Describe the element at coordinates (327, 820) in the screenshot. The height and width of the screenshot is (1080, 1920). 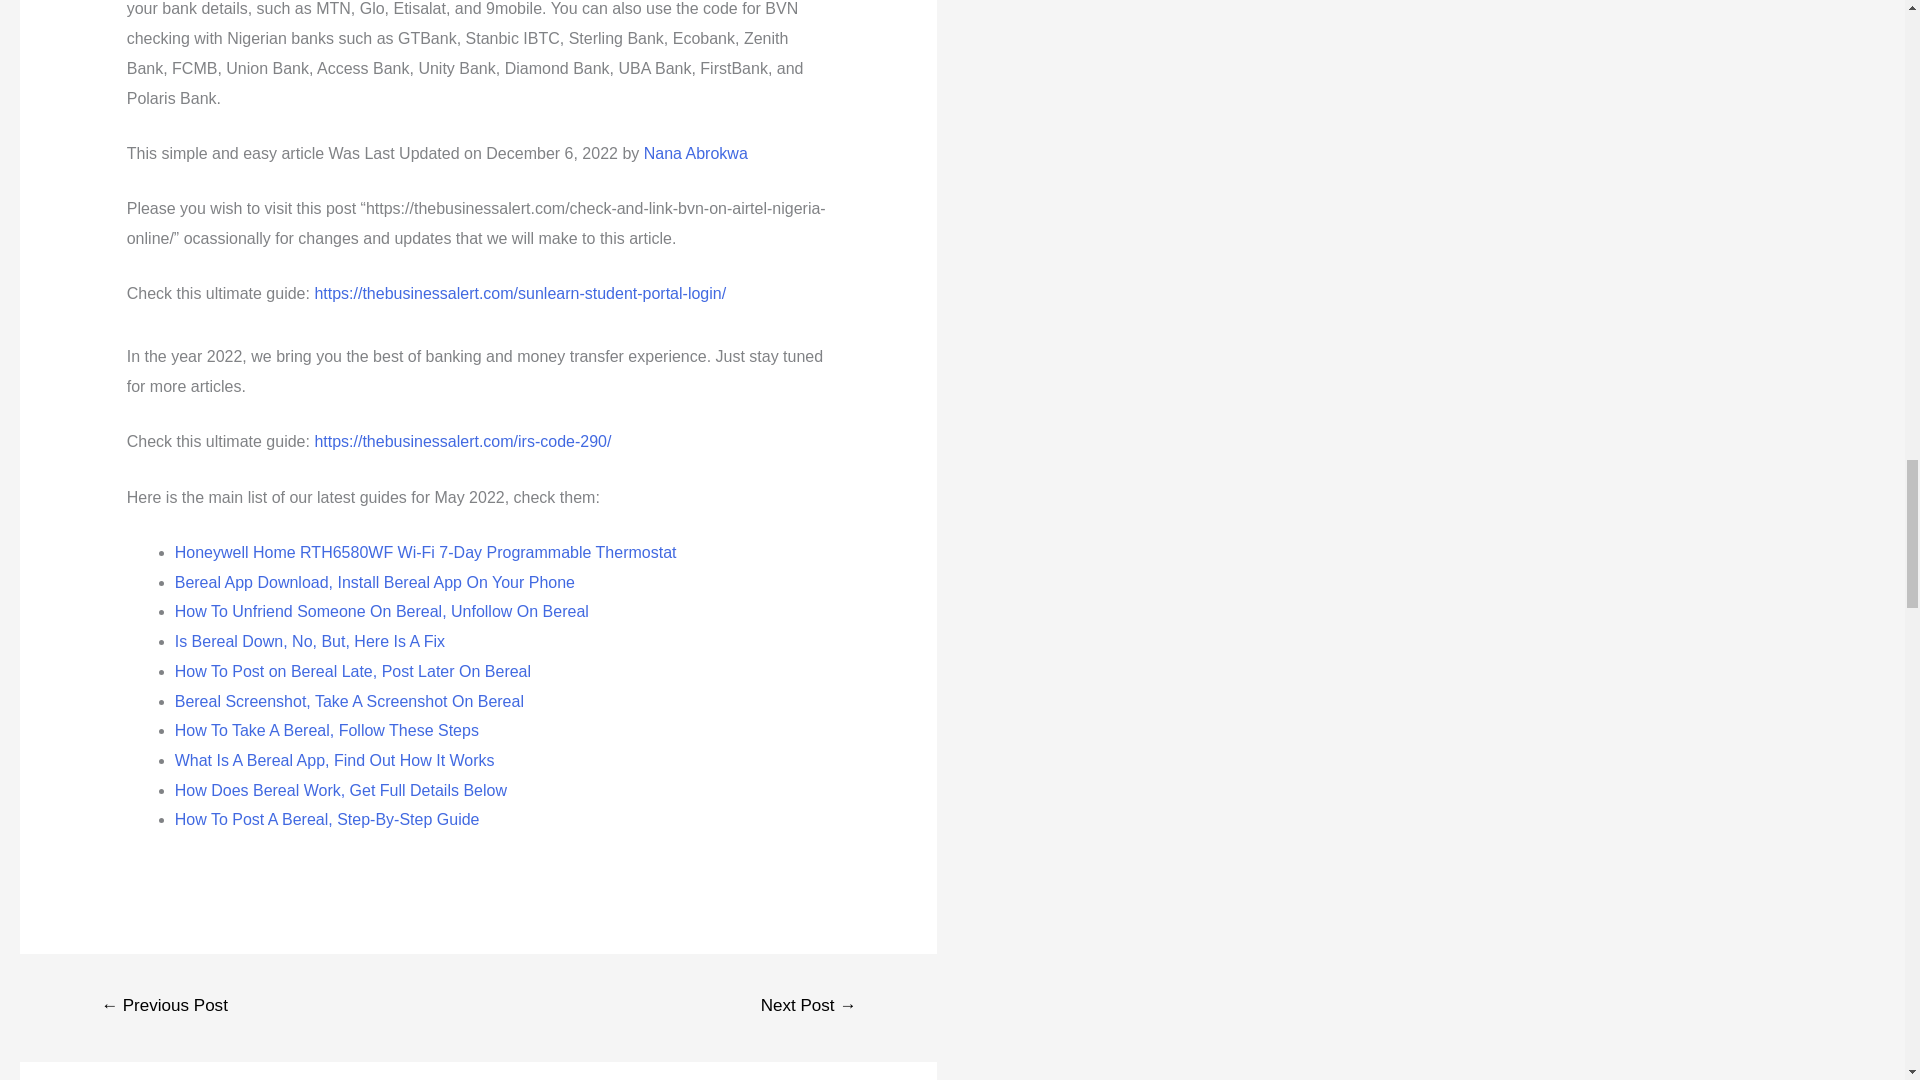
I see `How To Post A Bereal, Step-By-Step Guide` at that location.